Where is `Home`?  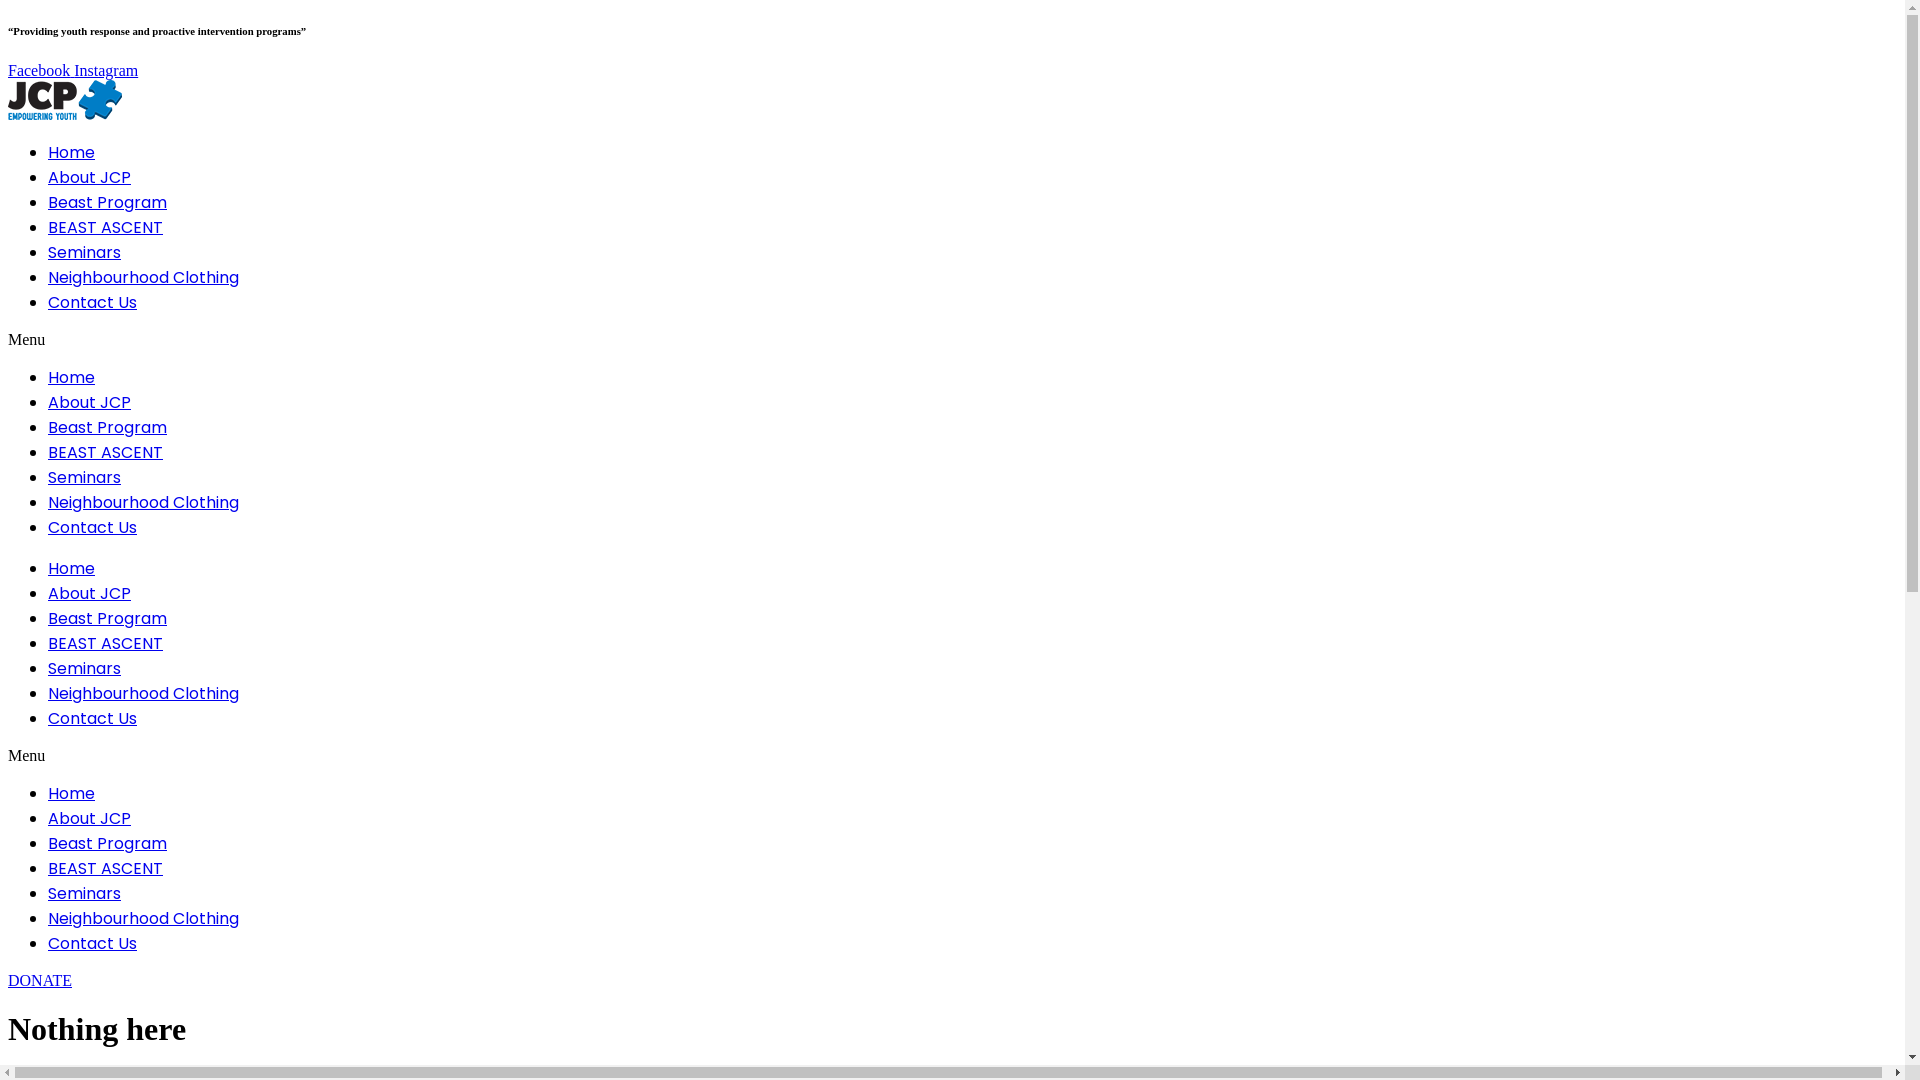
Home is located at coordinates (72, 152).